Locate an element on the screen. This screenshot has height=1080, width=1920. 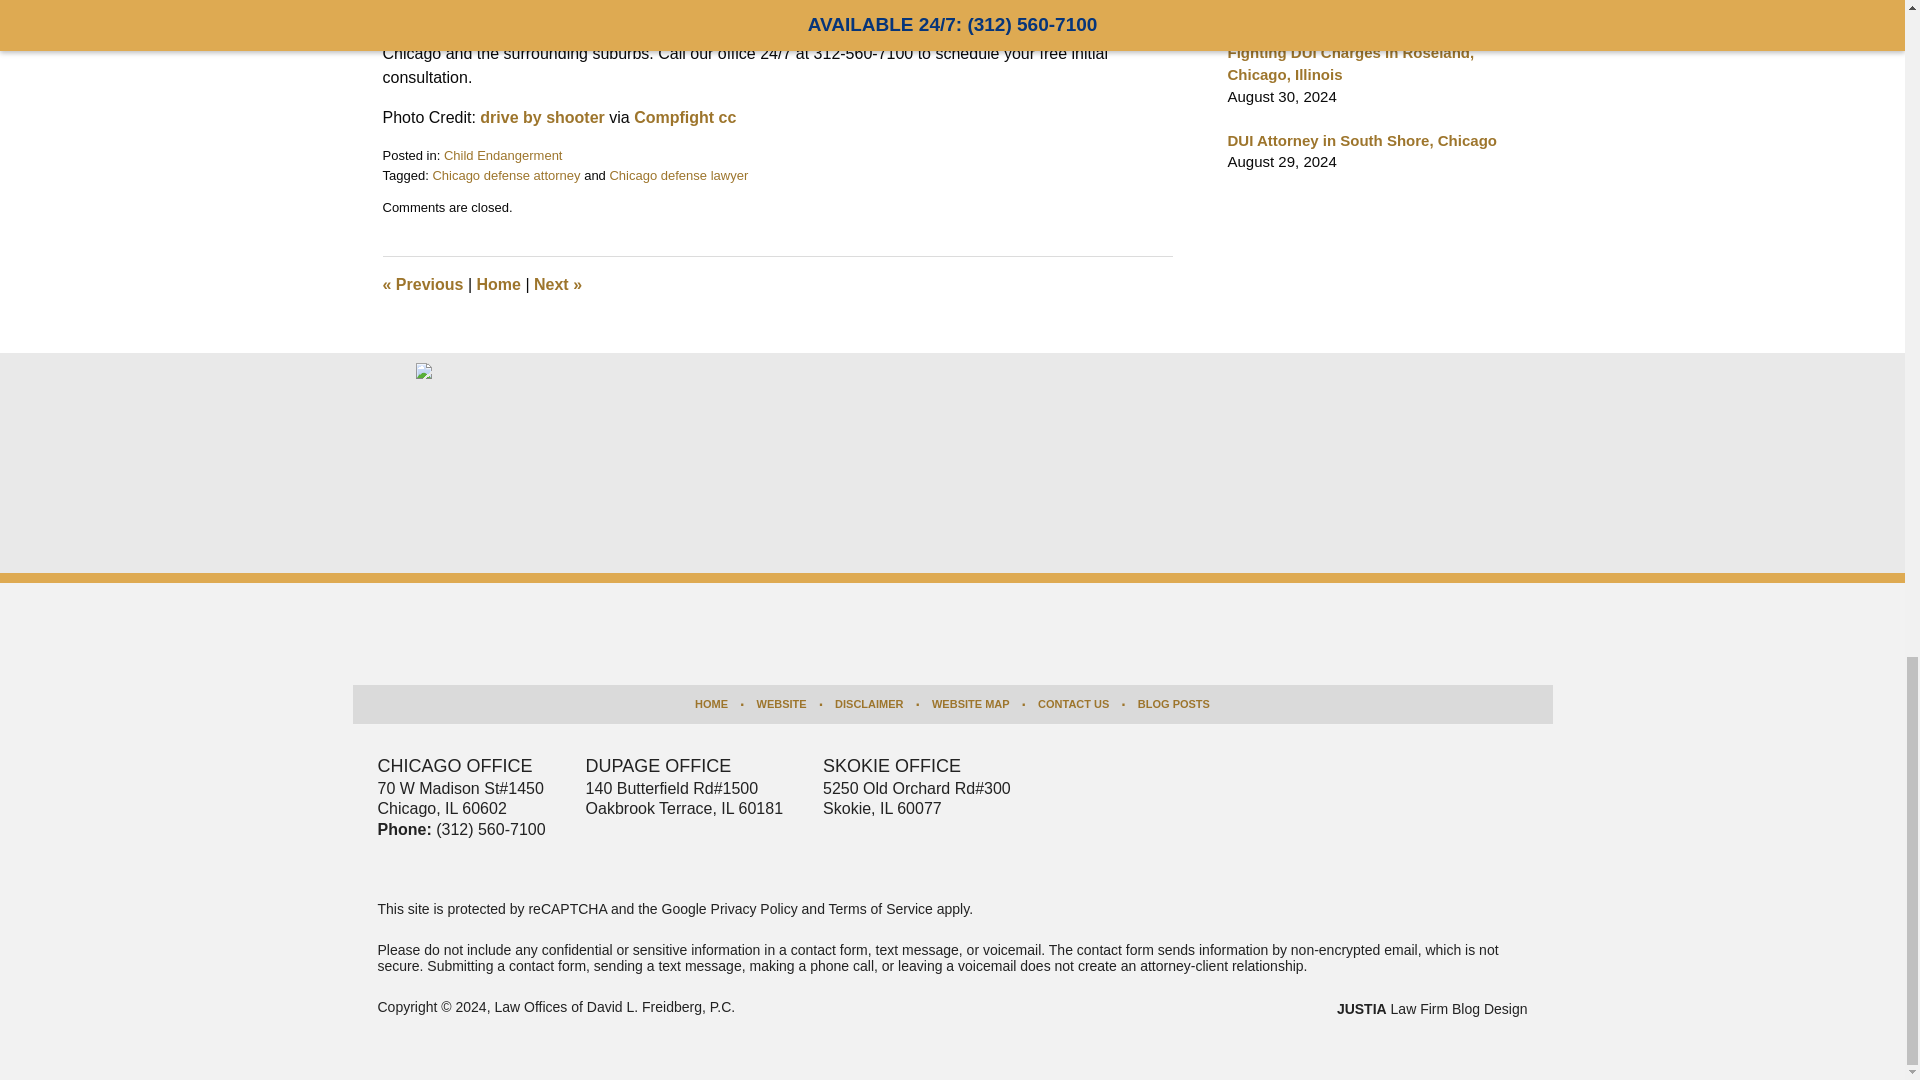
Residential Arson Charge for Fire Started in Own Home is located at coordinates (557, 284).